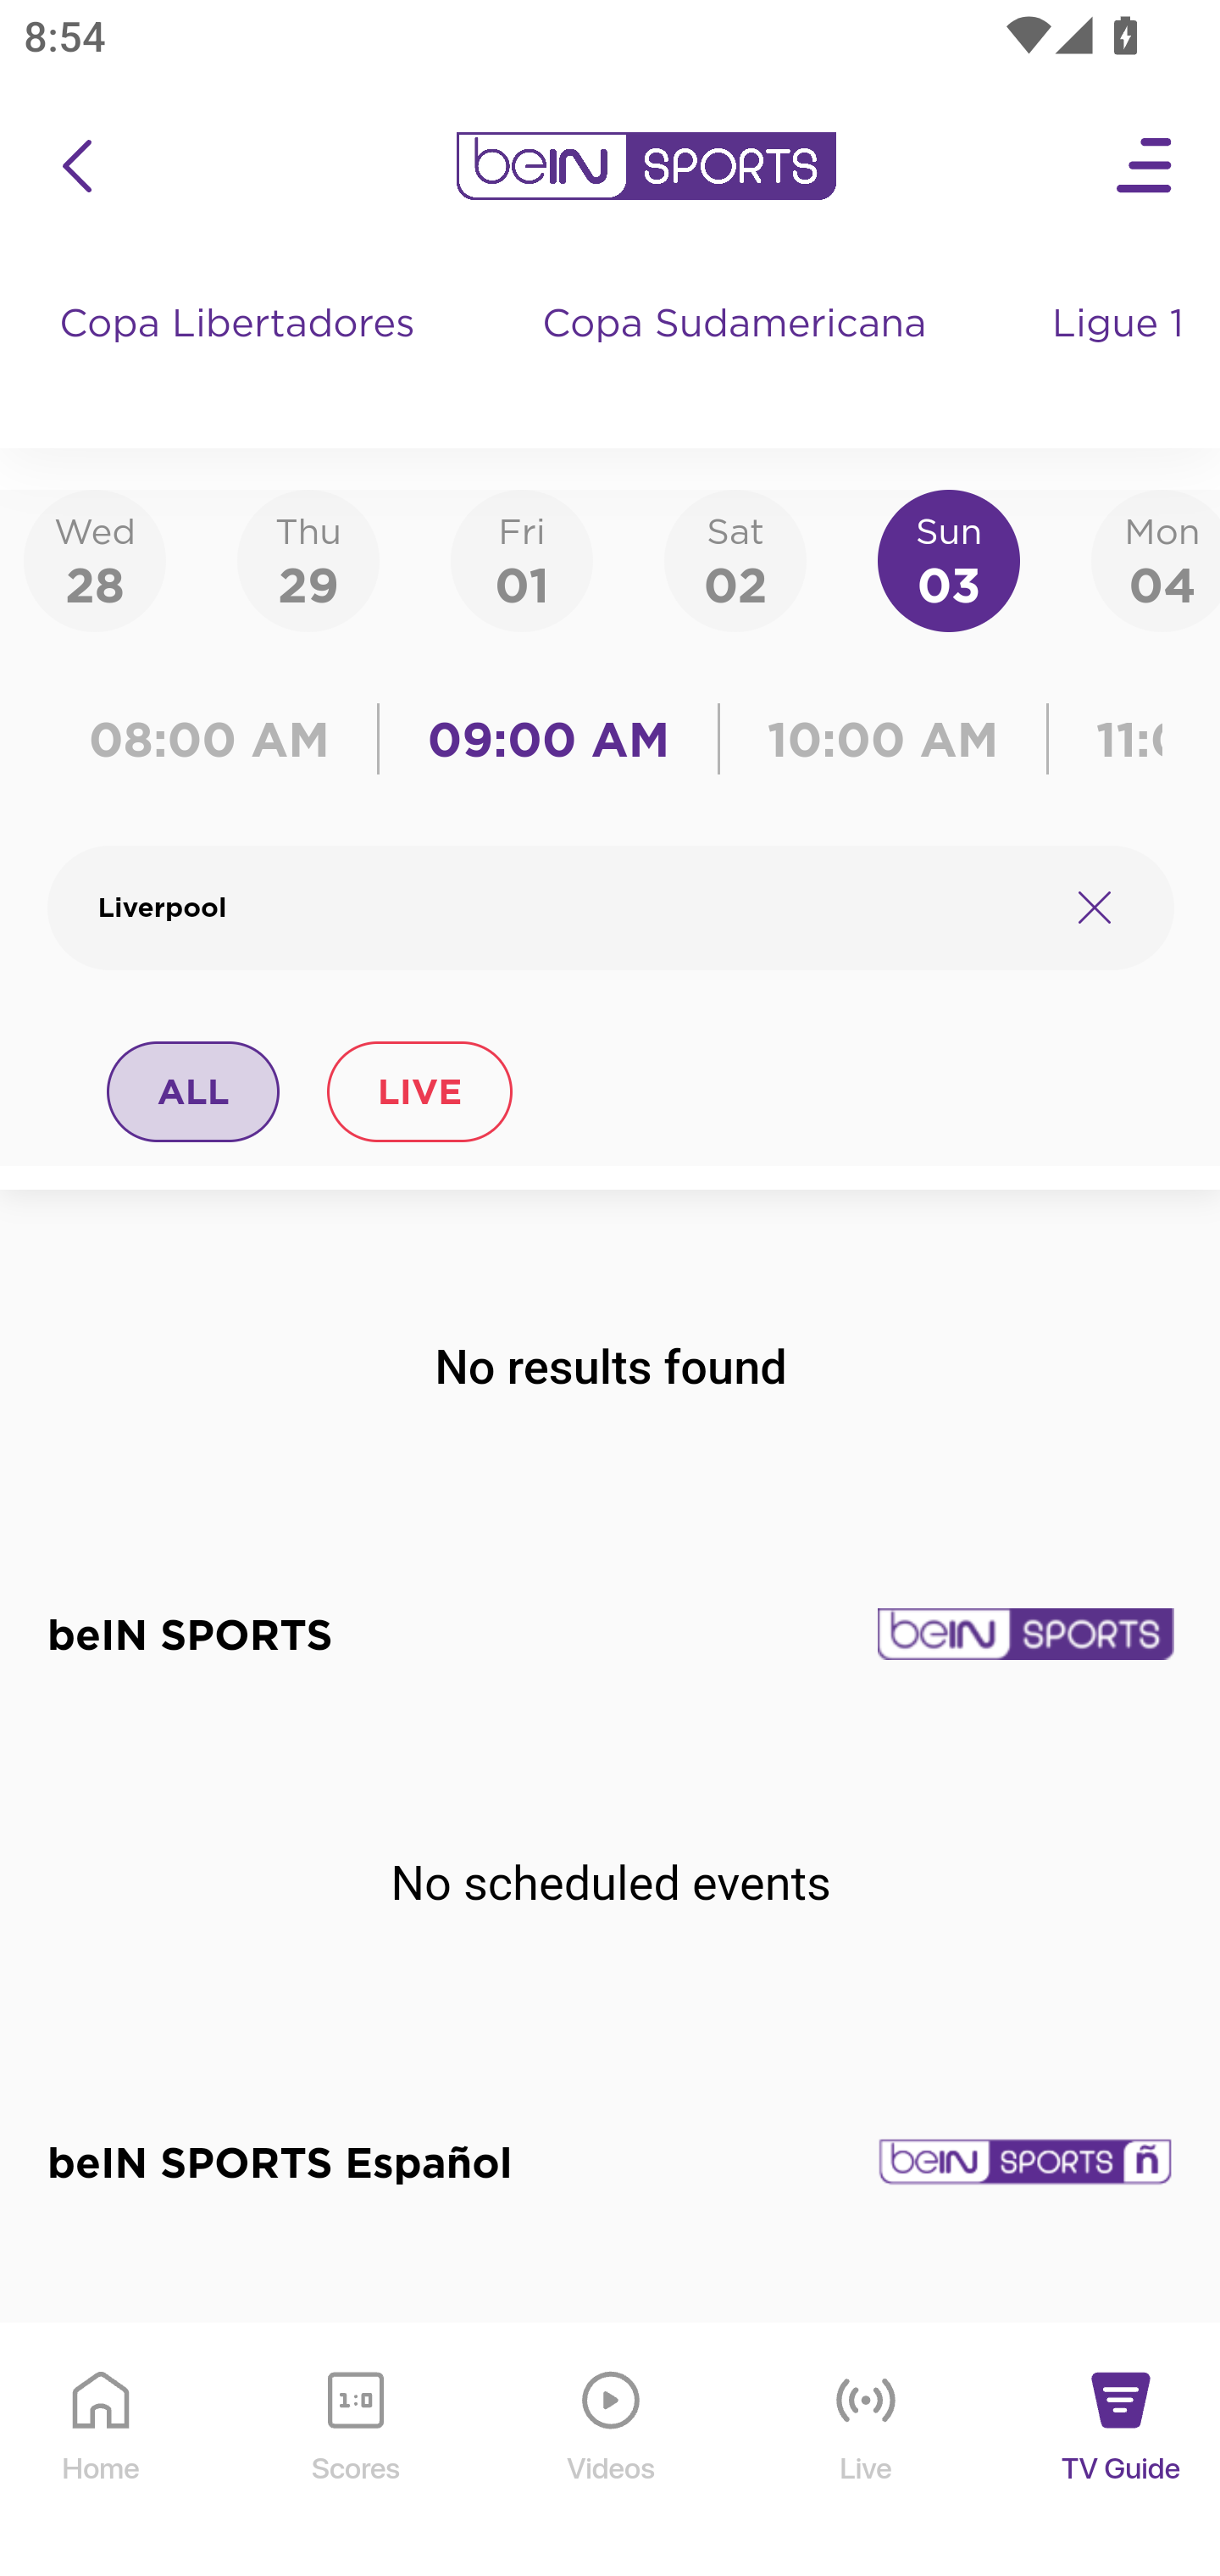  Describe the element at coordinates (549, 739) in the screenshot. I see `09:00 AM` at that location.